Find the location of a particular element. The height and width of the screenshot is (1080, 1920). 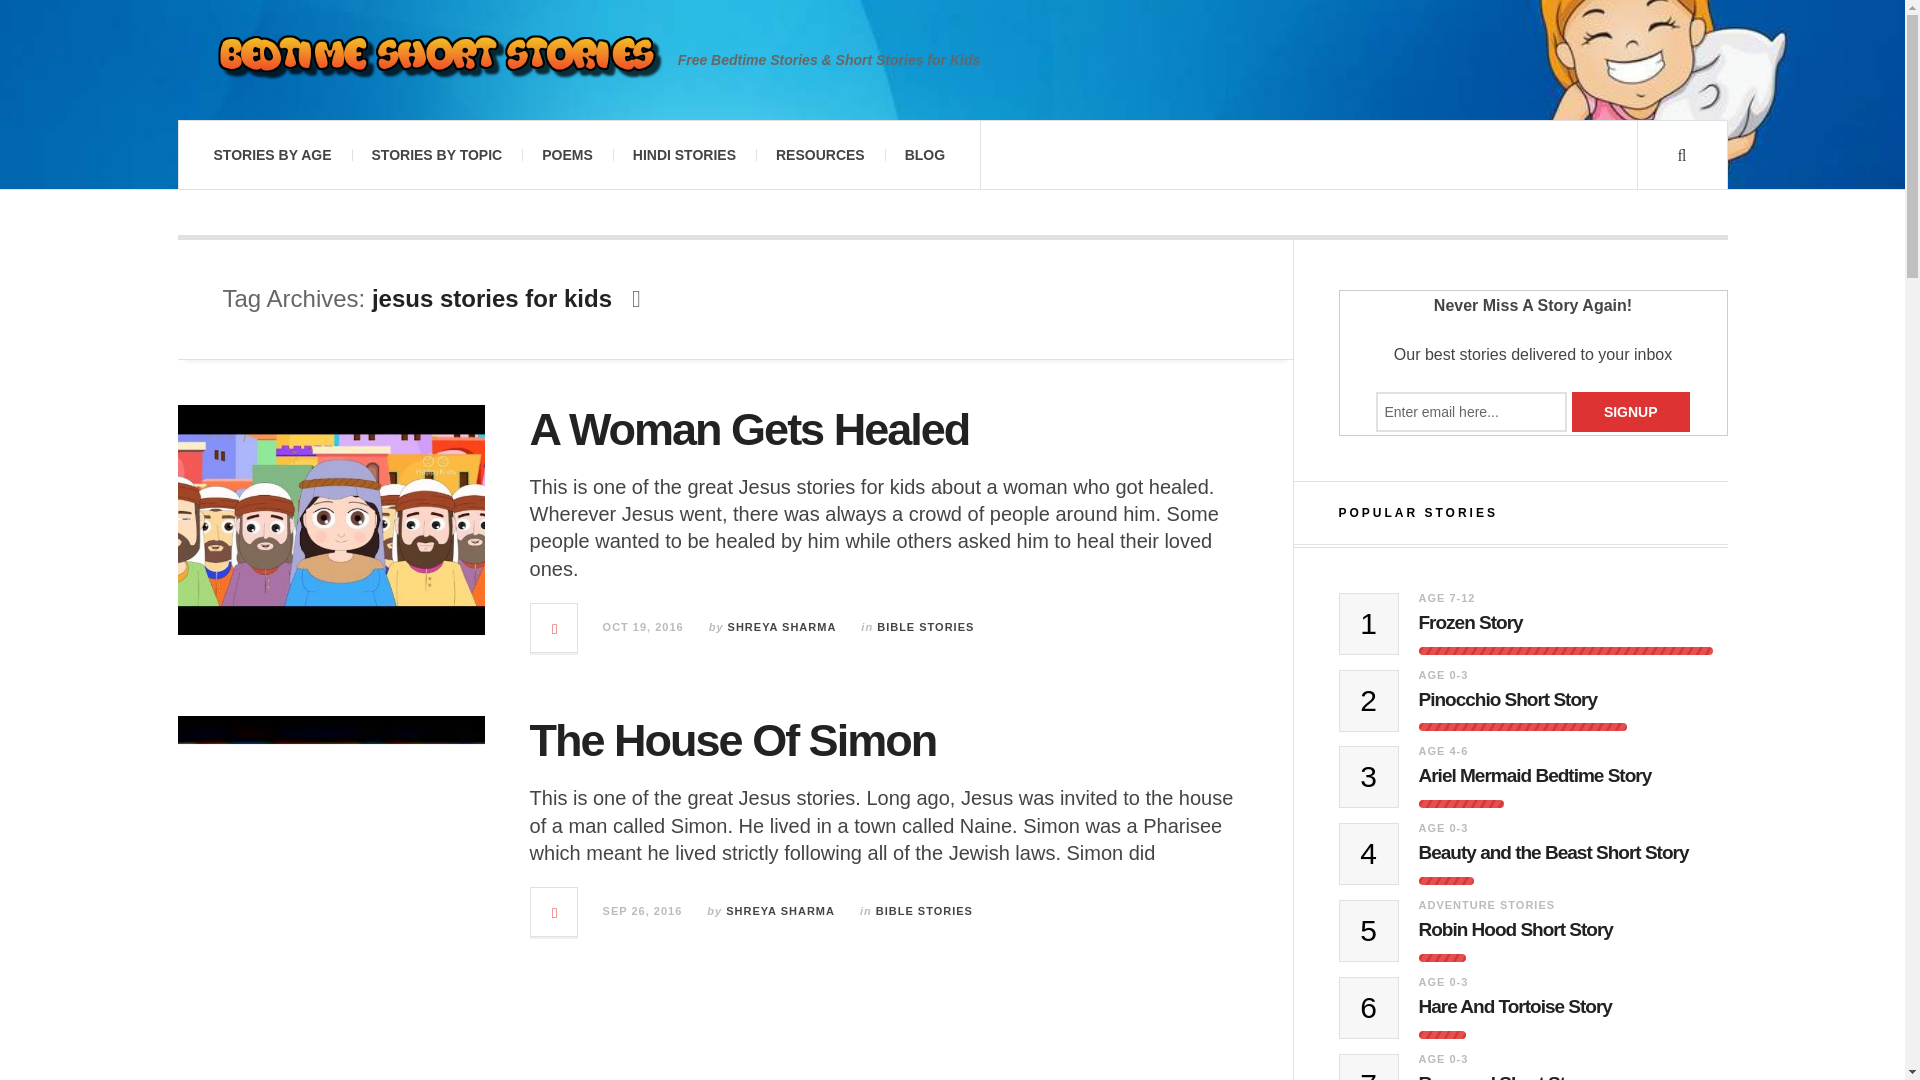

Bedtimeshortstories is located at coordinates (436, 60).